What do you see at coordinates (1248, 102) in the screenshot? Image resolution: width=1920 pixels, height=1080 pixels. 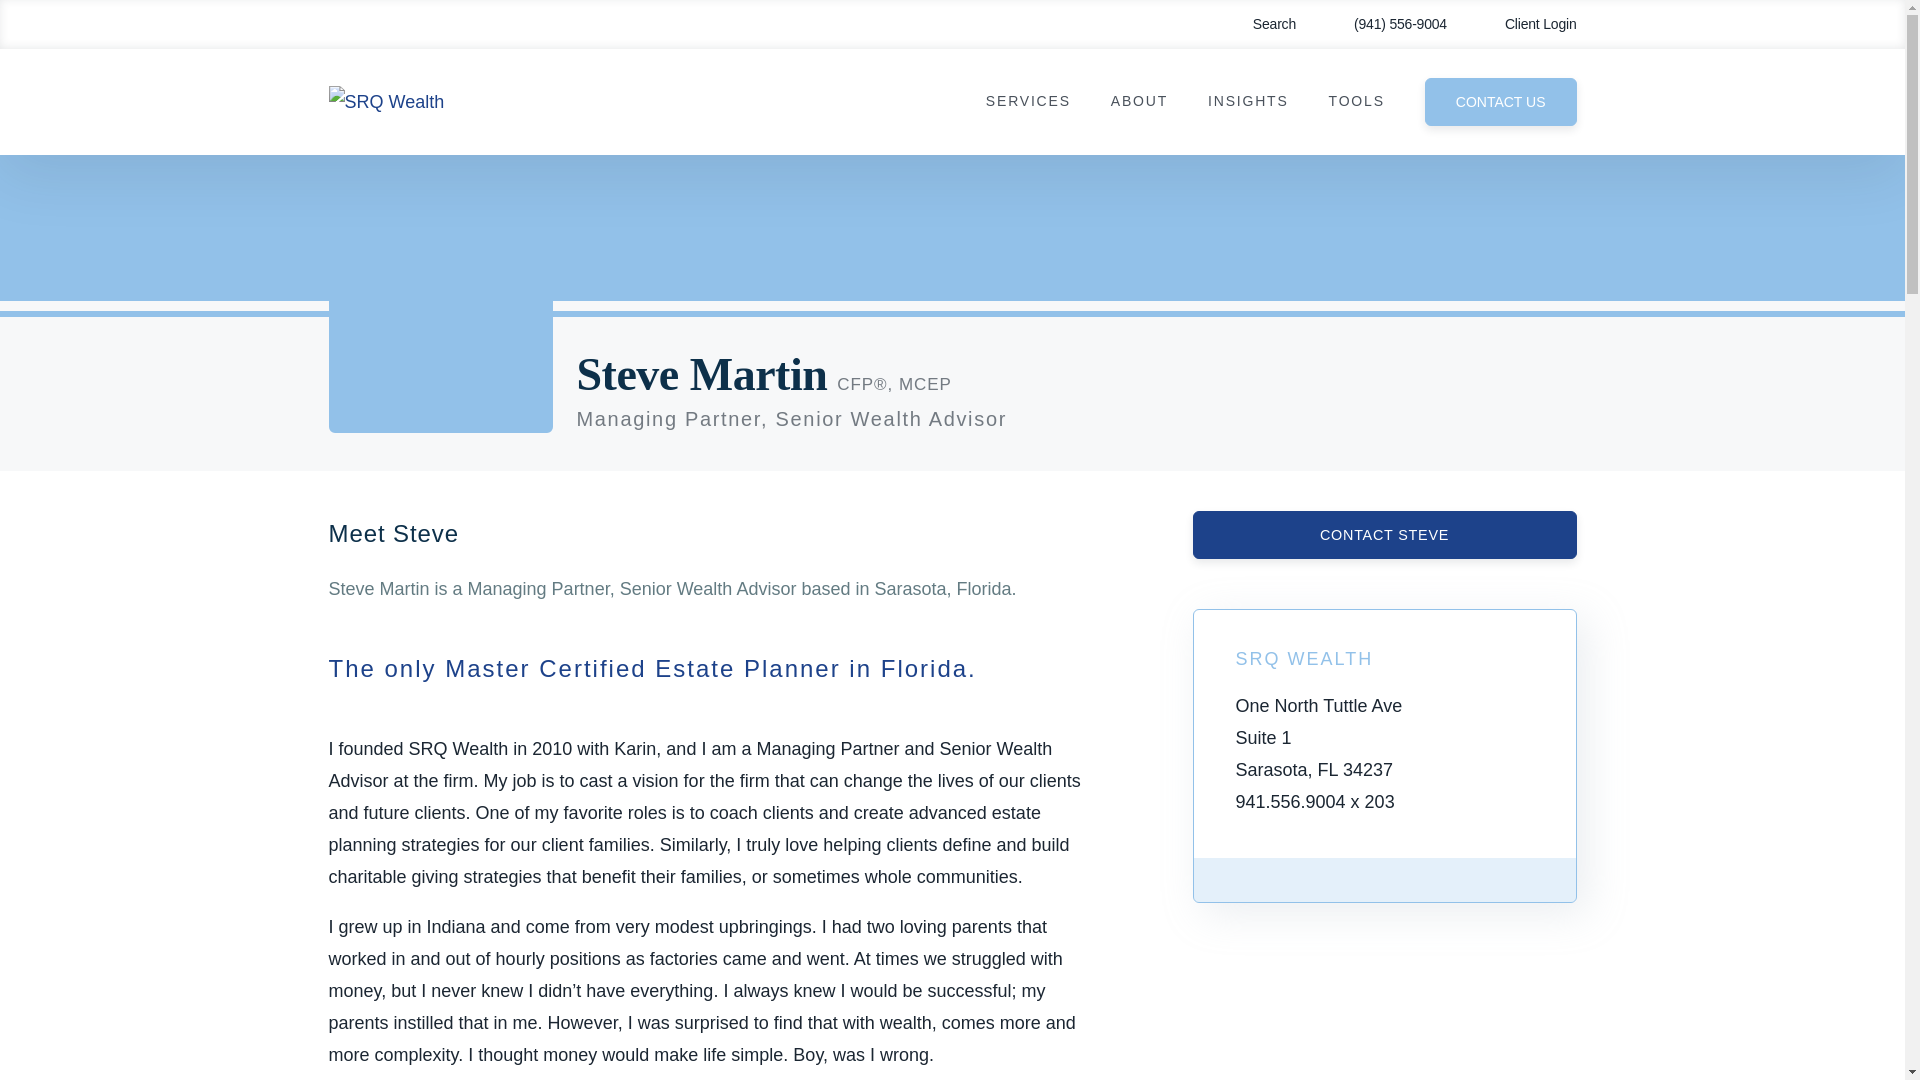 I see `INSIGHTS` at bounding box center [1248, 102].